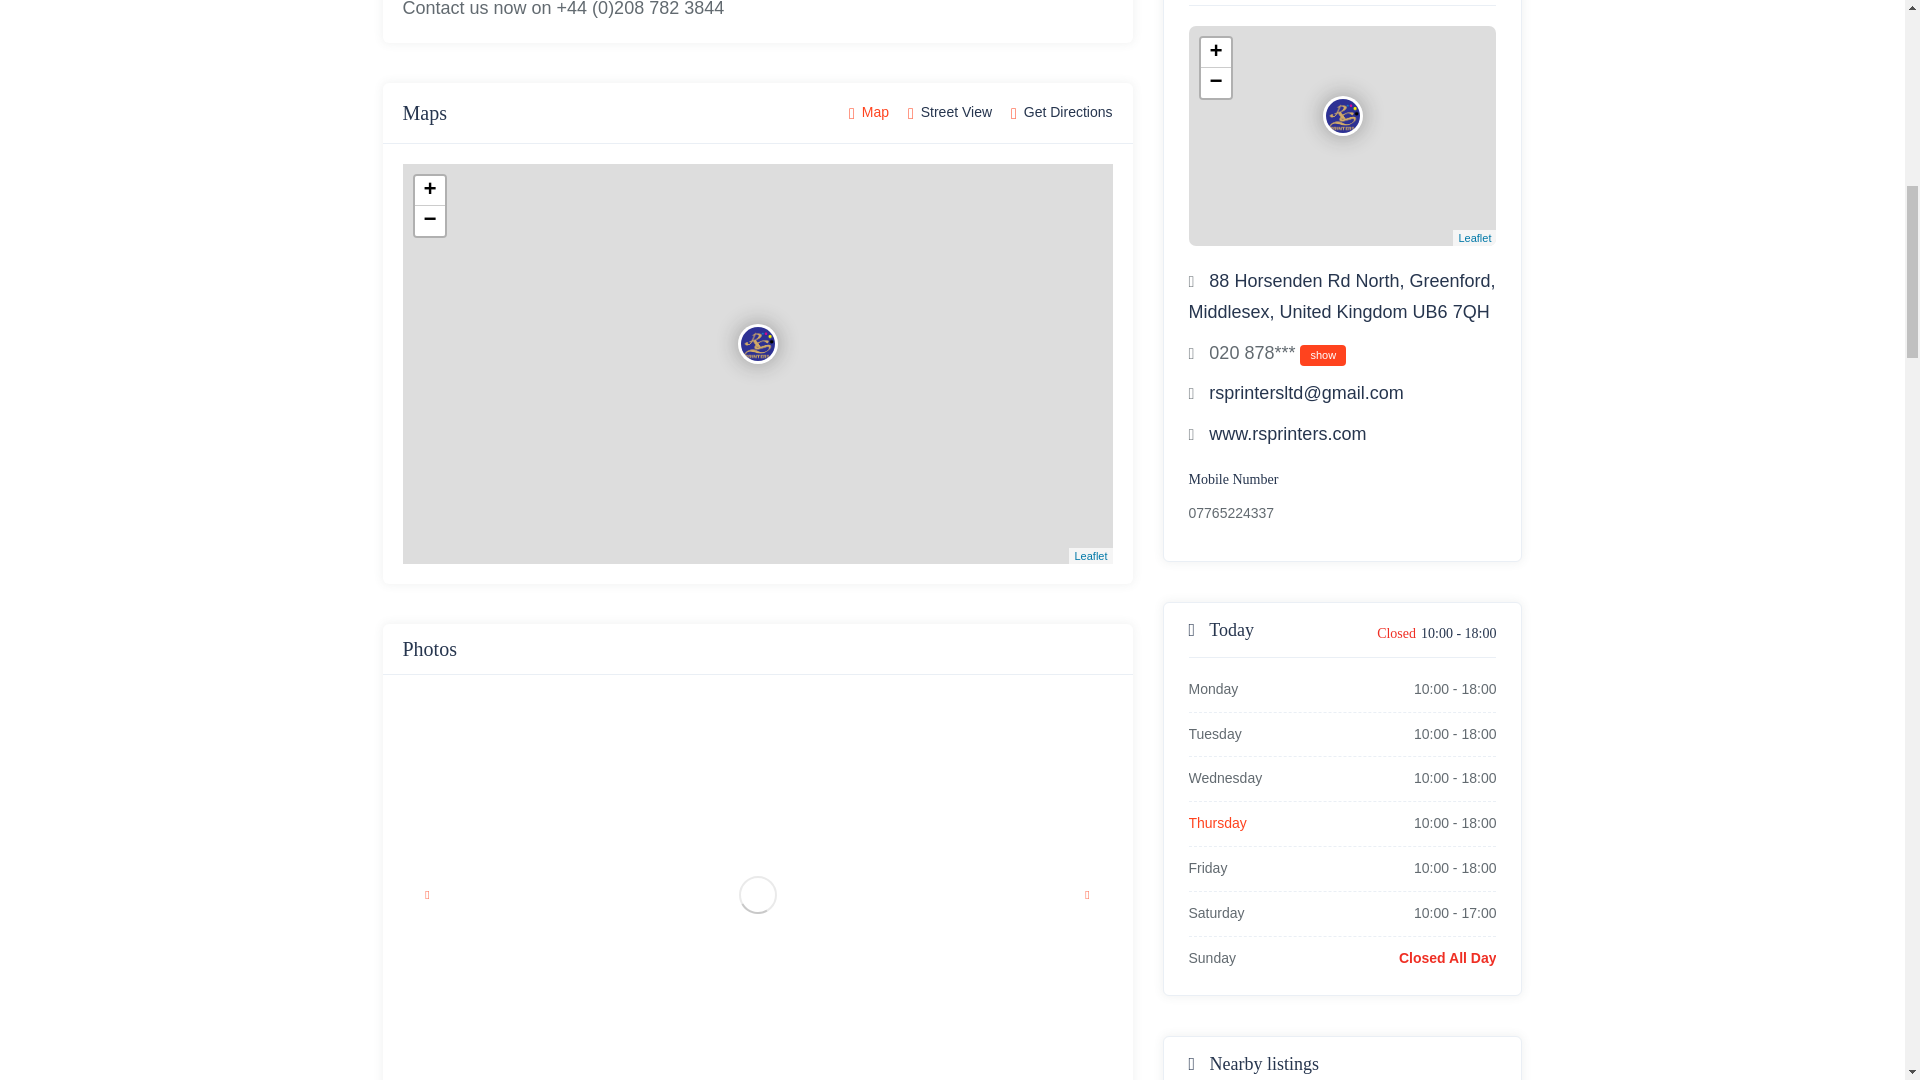 The height and width of the screenshot is (1080, 1920). I want to click on Zoom out, so click(1215, 83).